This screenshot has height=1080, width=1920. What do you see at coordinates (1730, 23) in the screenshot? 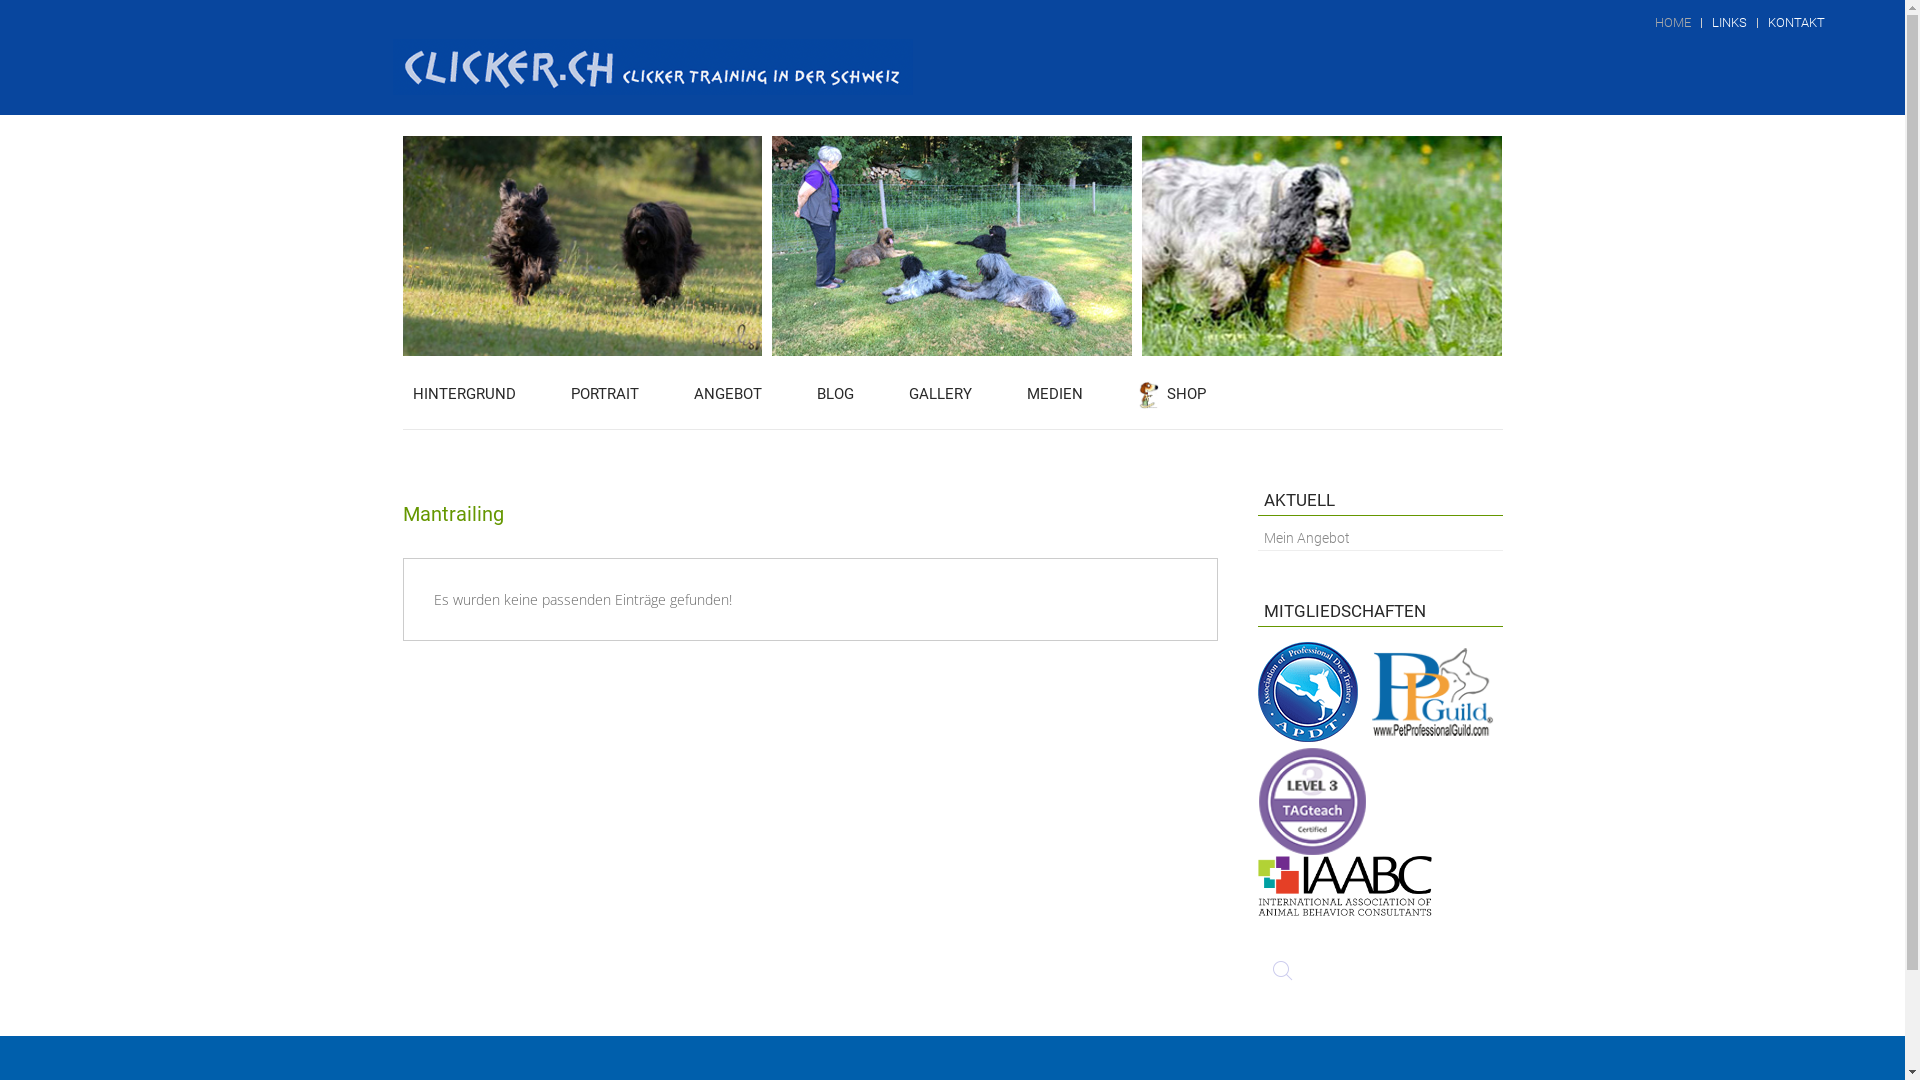
I see `LINKS` at bounding box center [1730, 23].